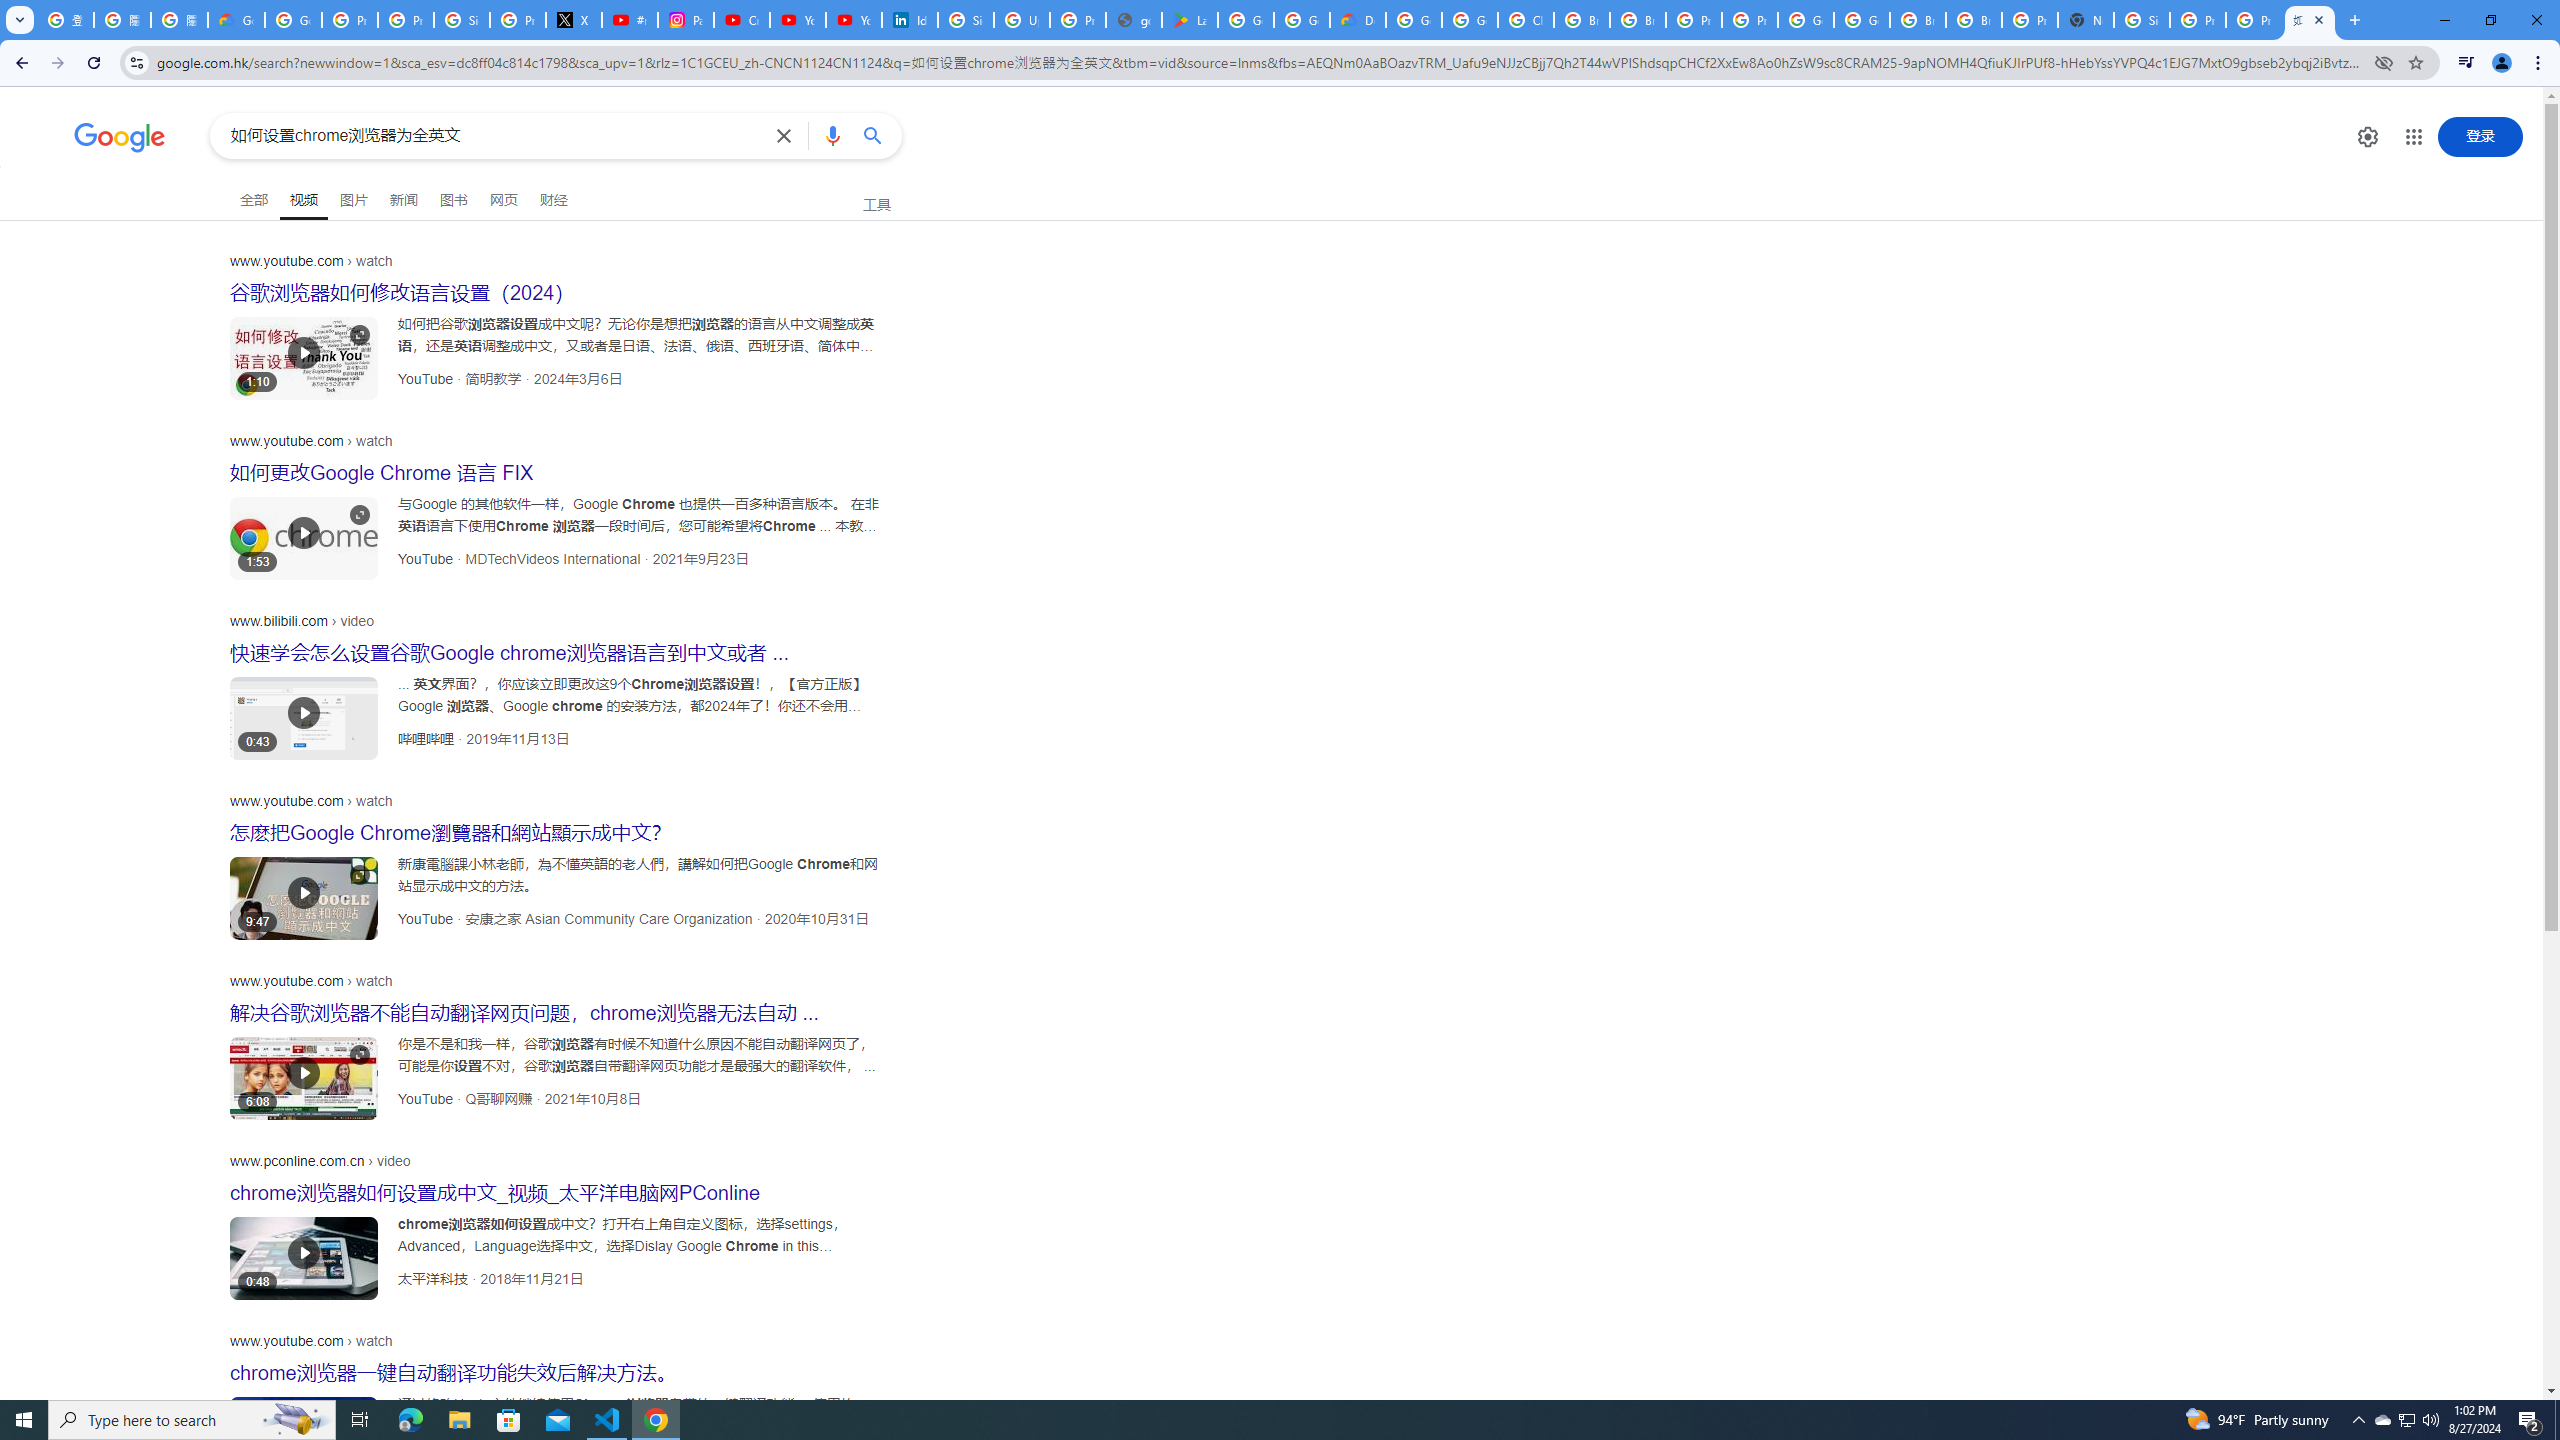  Describe the element at coordinates (1637, 20) in the screenshot. I see `Browse Chrome as a guest - Computer - Google Chrome Help` at that location.